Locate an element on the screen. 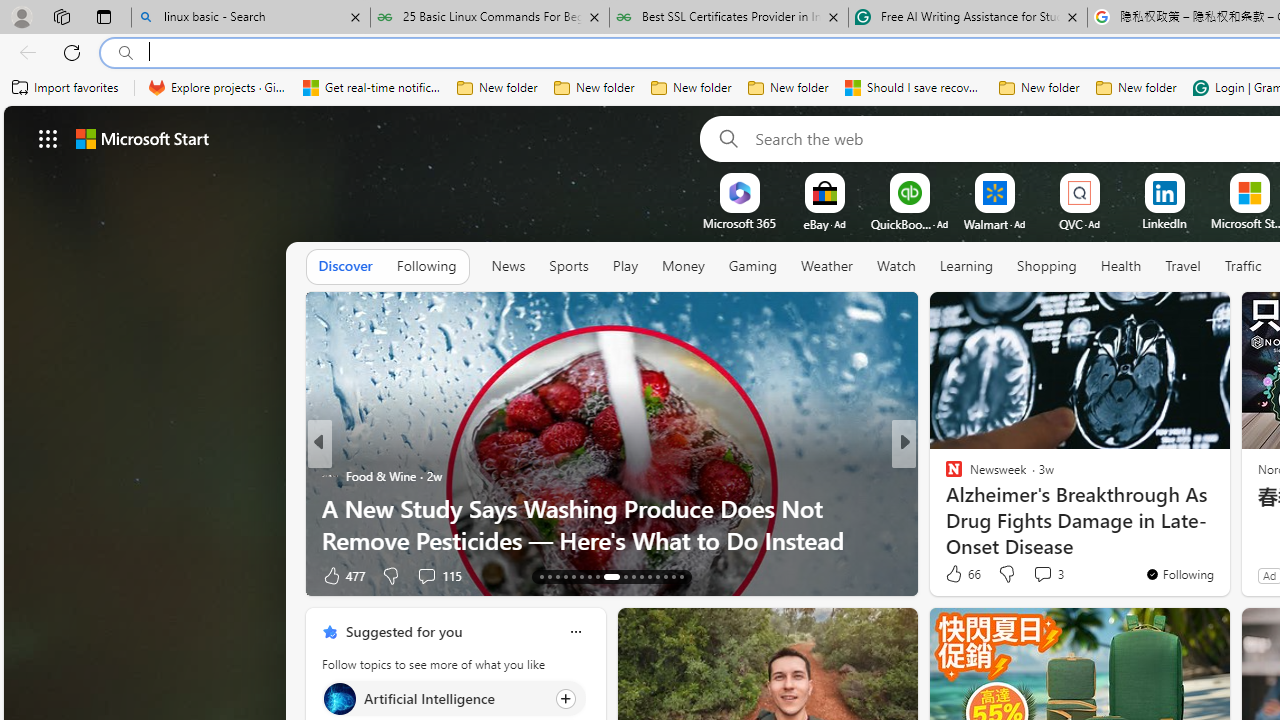 The width and height of the screenshot is (1280, 720). View comments 16 Comment is located at coordinates (1042, 576).